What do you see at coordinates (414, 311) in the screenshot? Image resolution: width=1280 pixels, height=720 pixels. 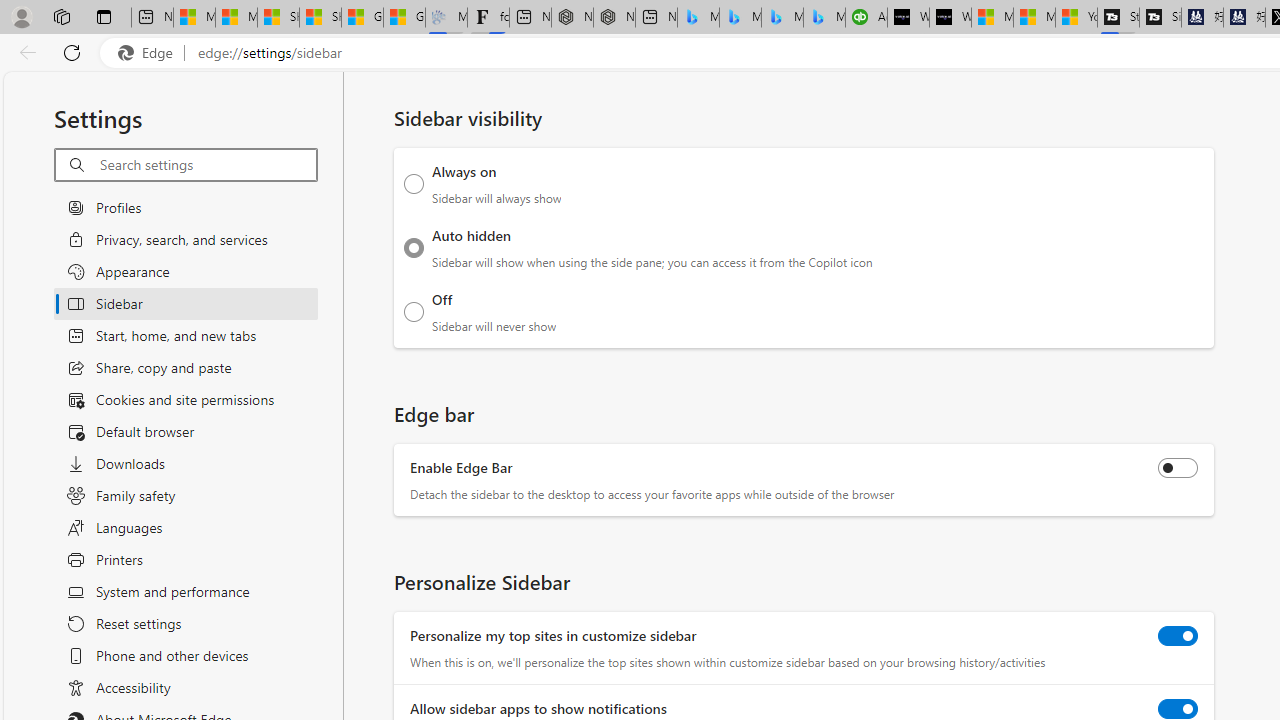 I see `Off Sidebar will never show` at bounding box center [414, 311].